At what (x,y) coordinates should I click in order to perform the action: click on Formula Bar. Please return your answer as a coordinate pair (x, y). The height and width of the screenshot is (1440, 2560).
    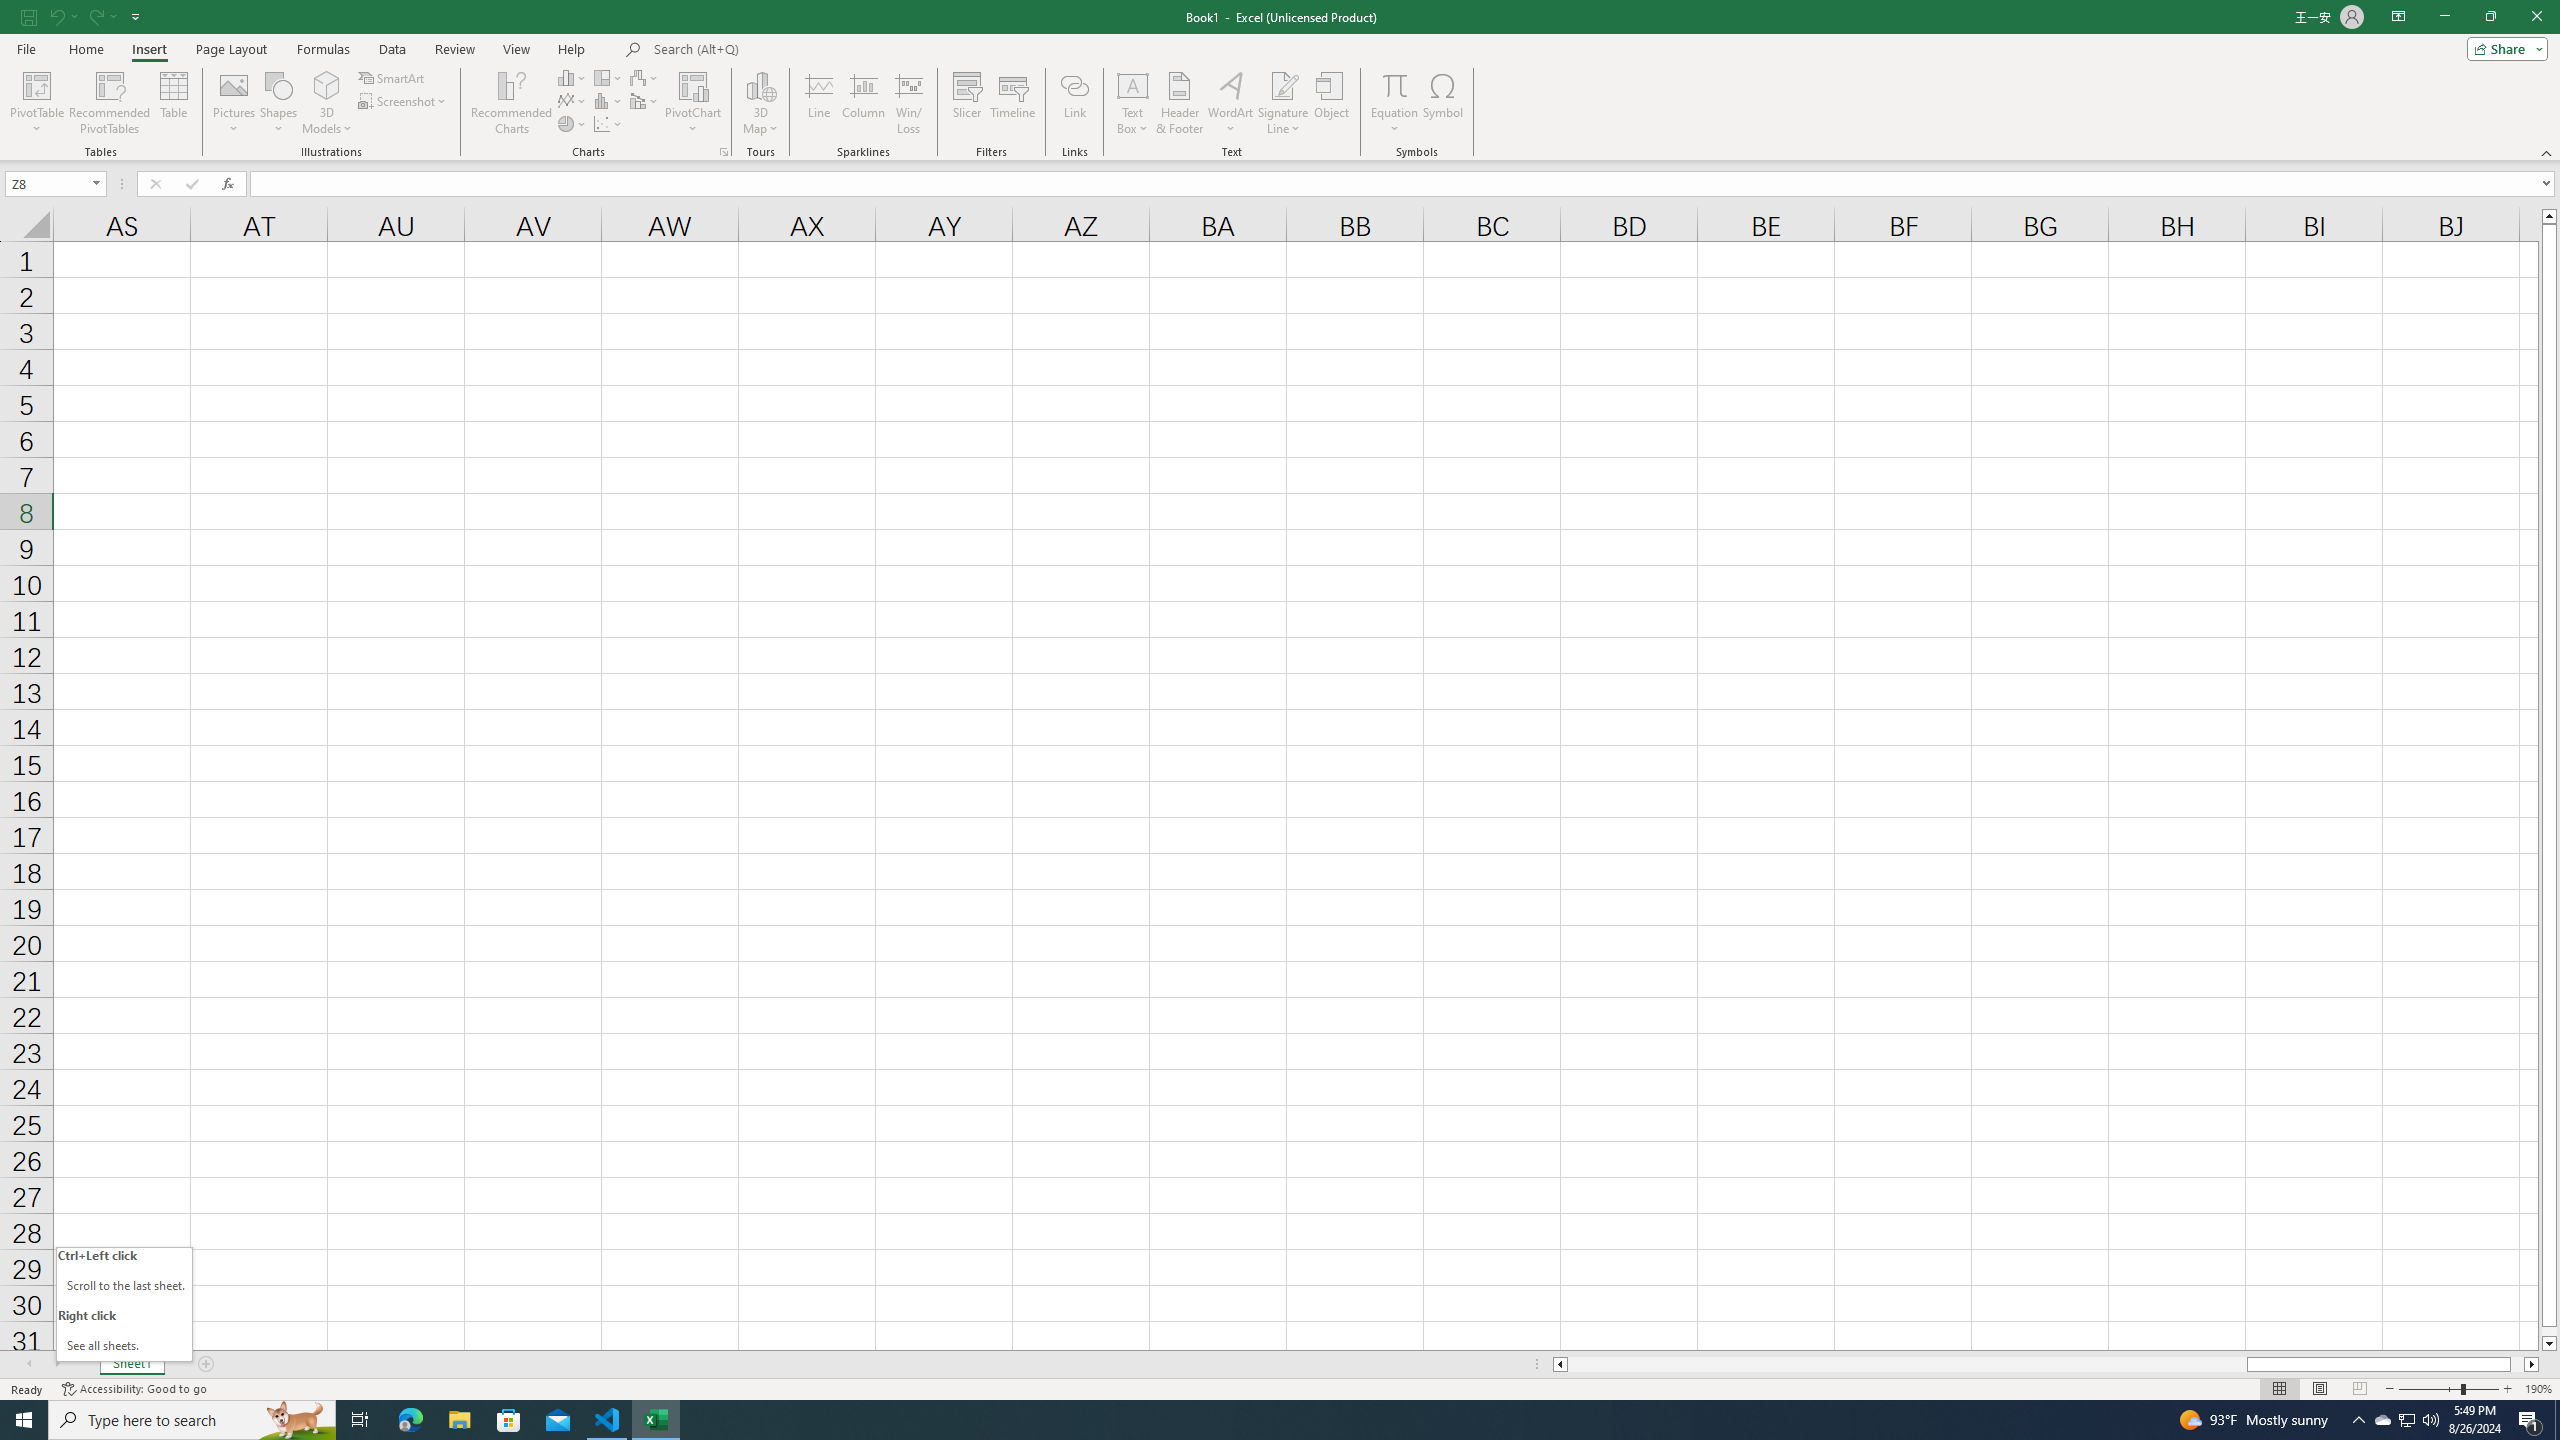
    Looking at the image, I should click on (1404, 184).